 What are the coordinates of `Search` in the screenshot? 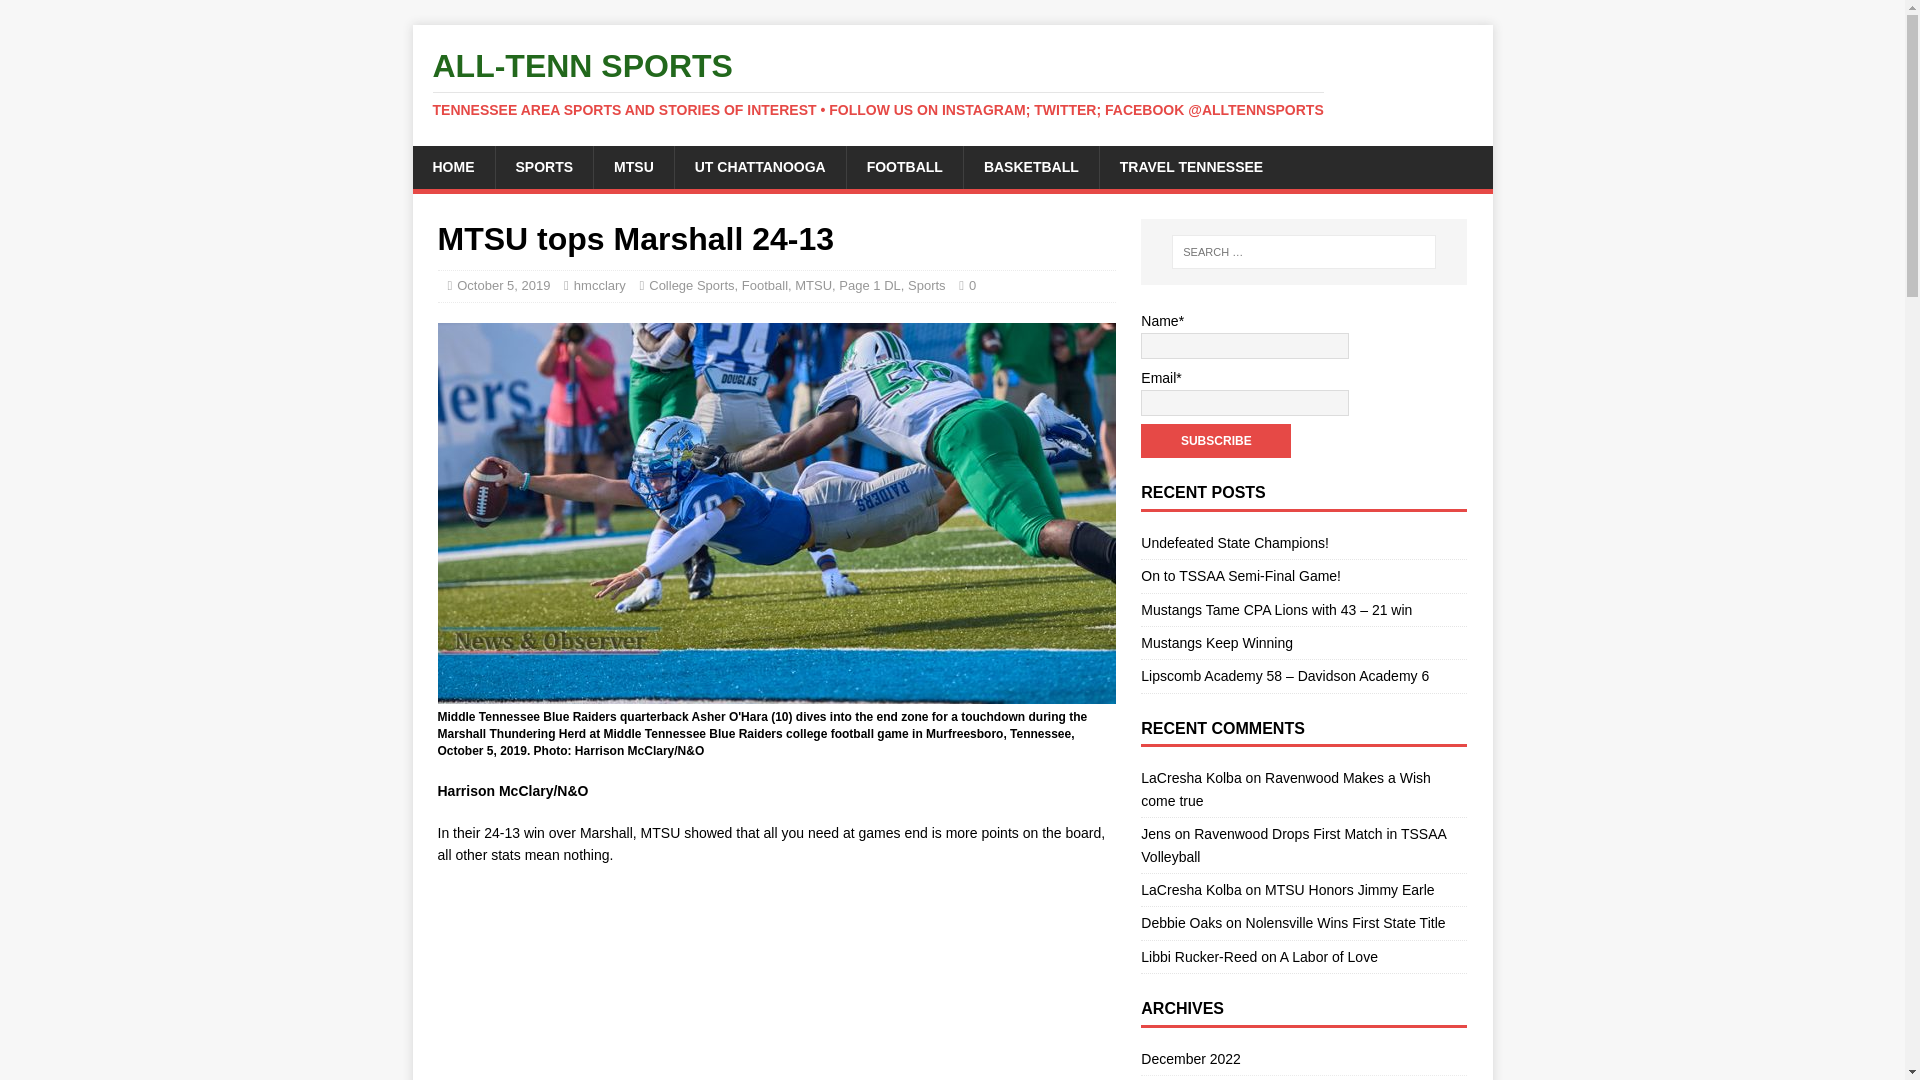 It's located at (74, 16).